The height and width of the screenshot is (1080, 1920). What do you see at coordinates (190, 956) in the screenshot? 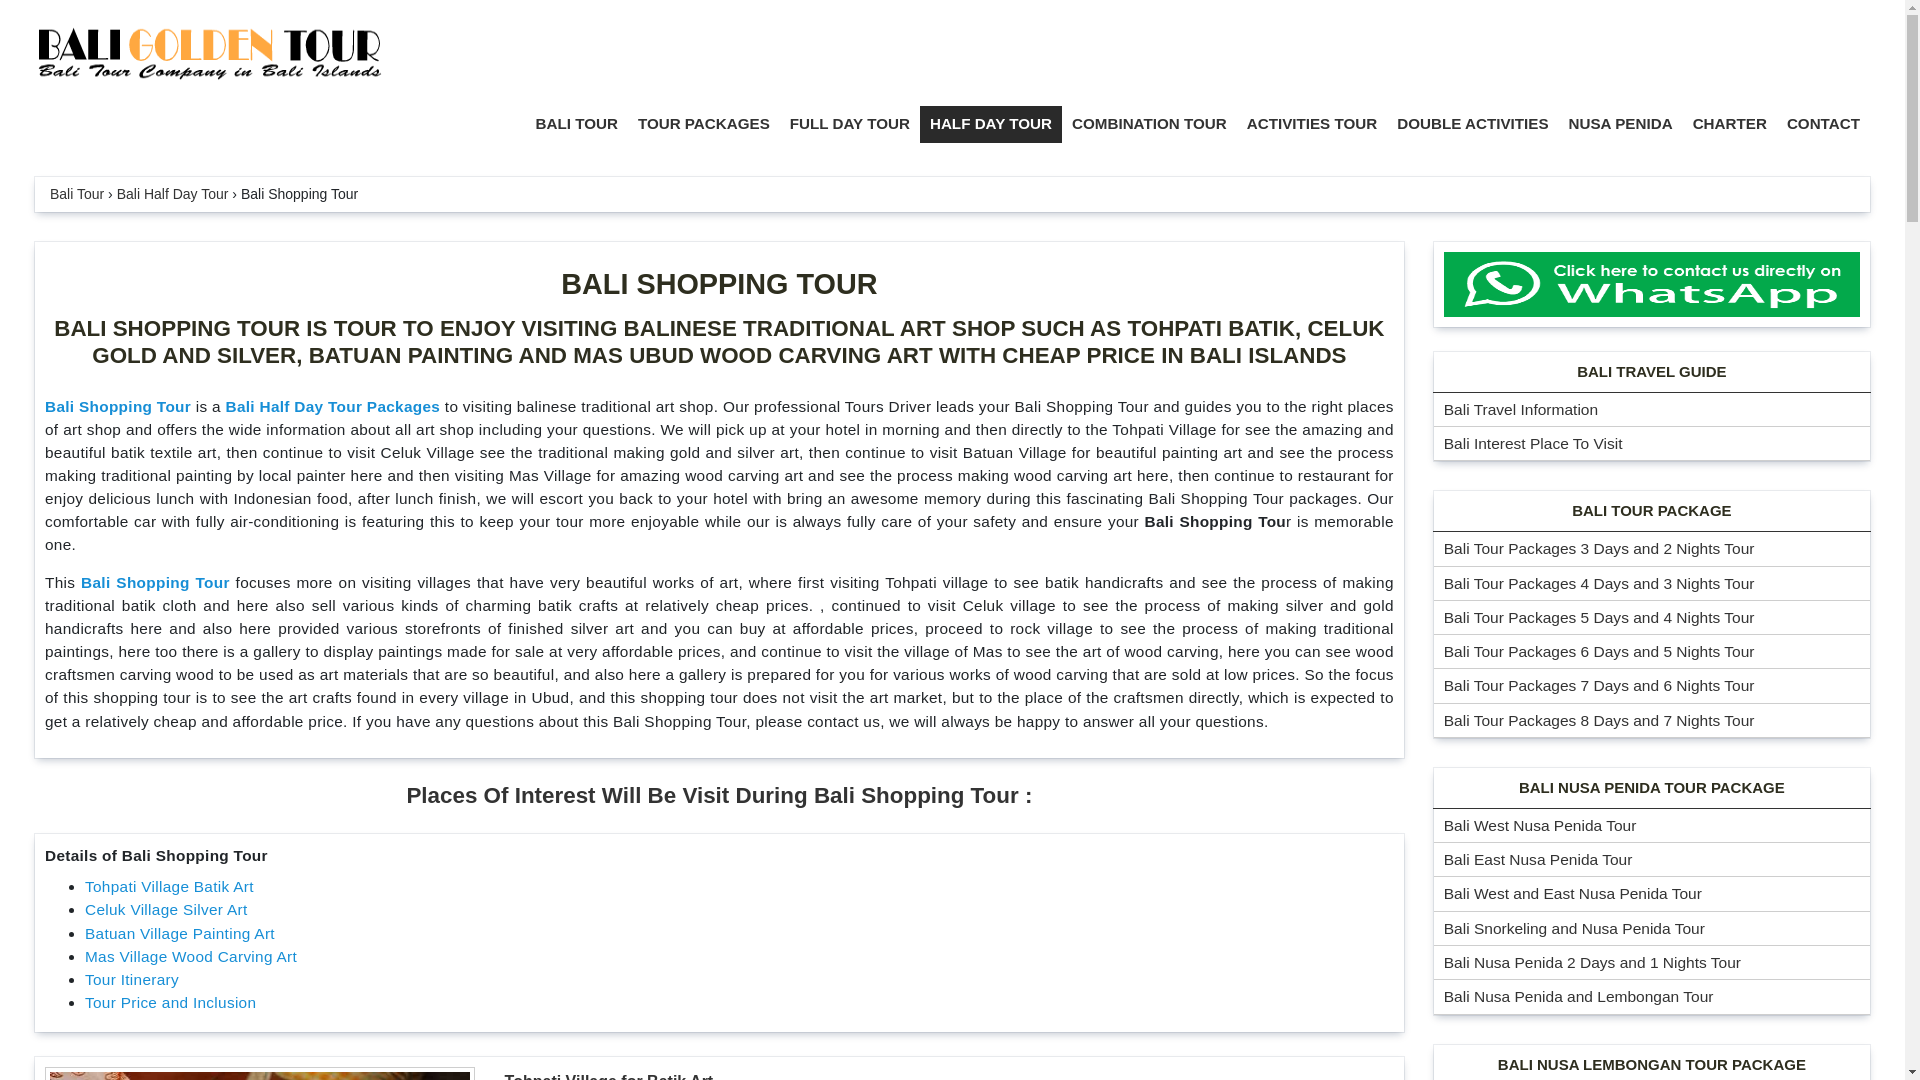
I see `Mas Village Wood Carving Art` at bounding box center [190, 956].